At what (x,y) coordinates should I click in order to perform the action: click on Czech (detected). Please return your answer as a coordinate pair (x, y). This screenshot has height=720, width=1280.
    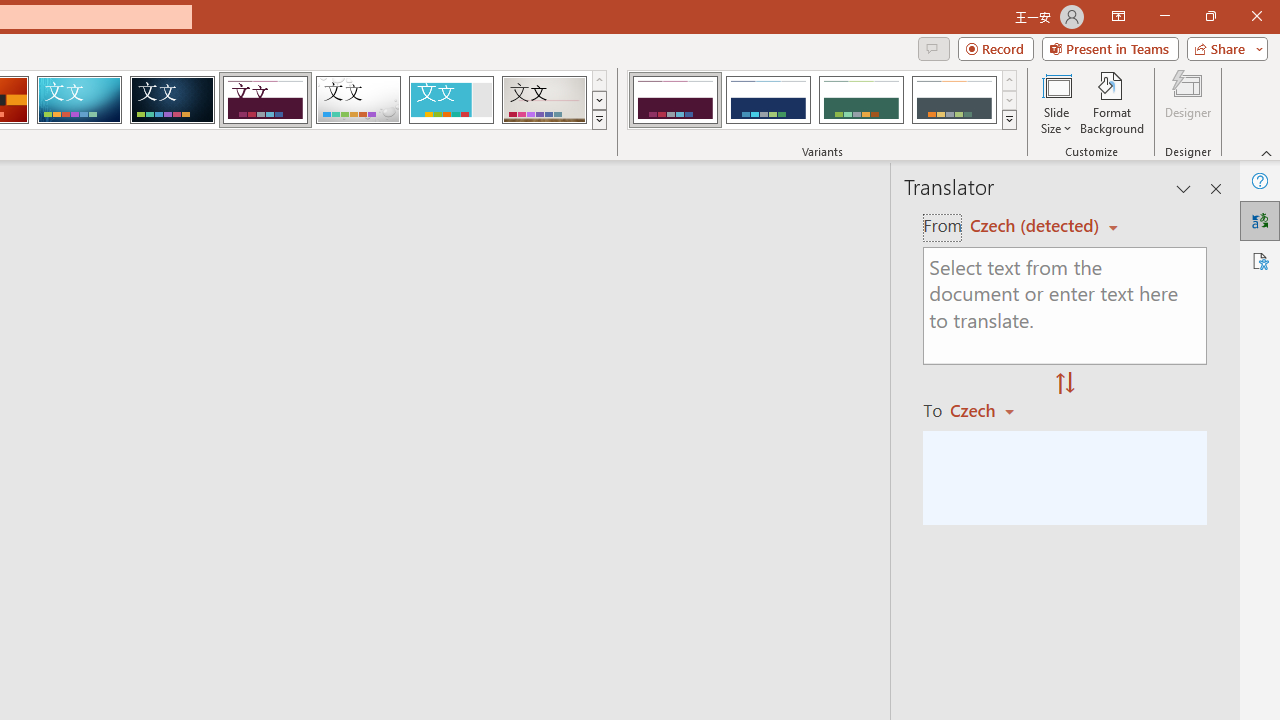
    Looking at the image, I should click on (1037, 226).